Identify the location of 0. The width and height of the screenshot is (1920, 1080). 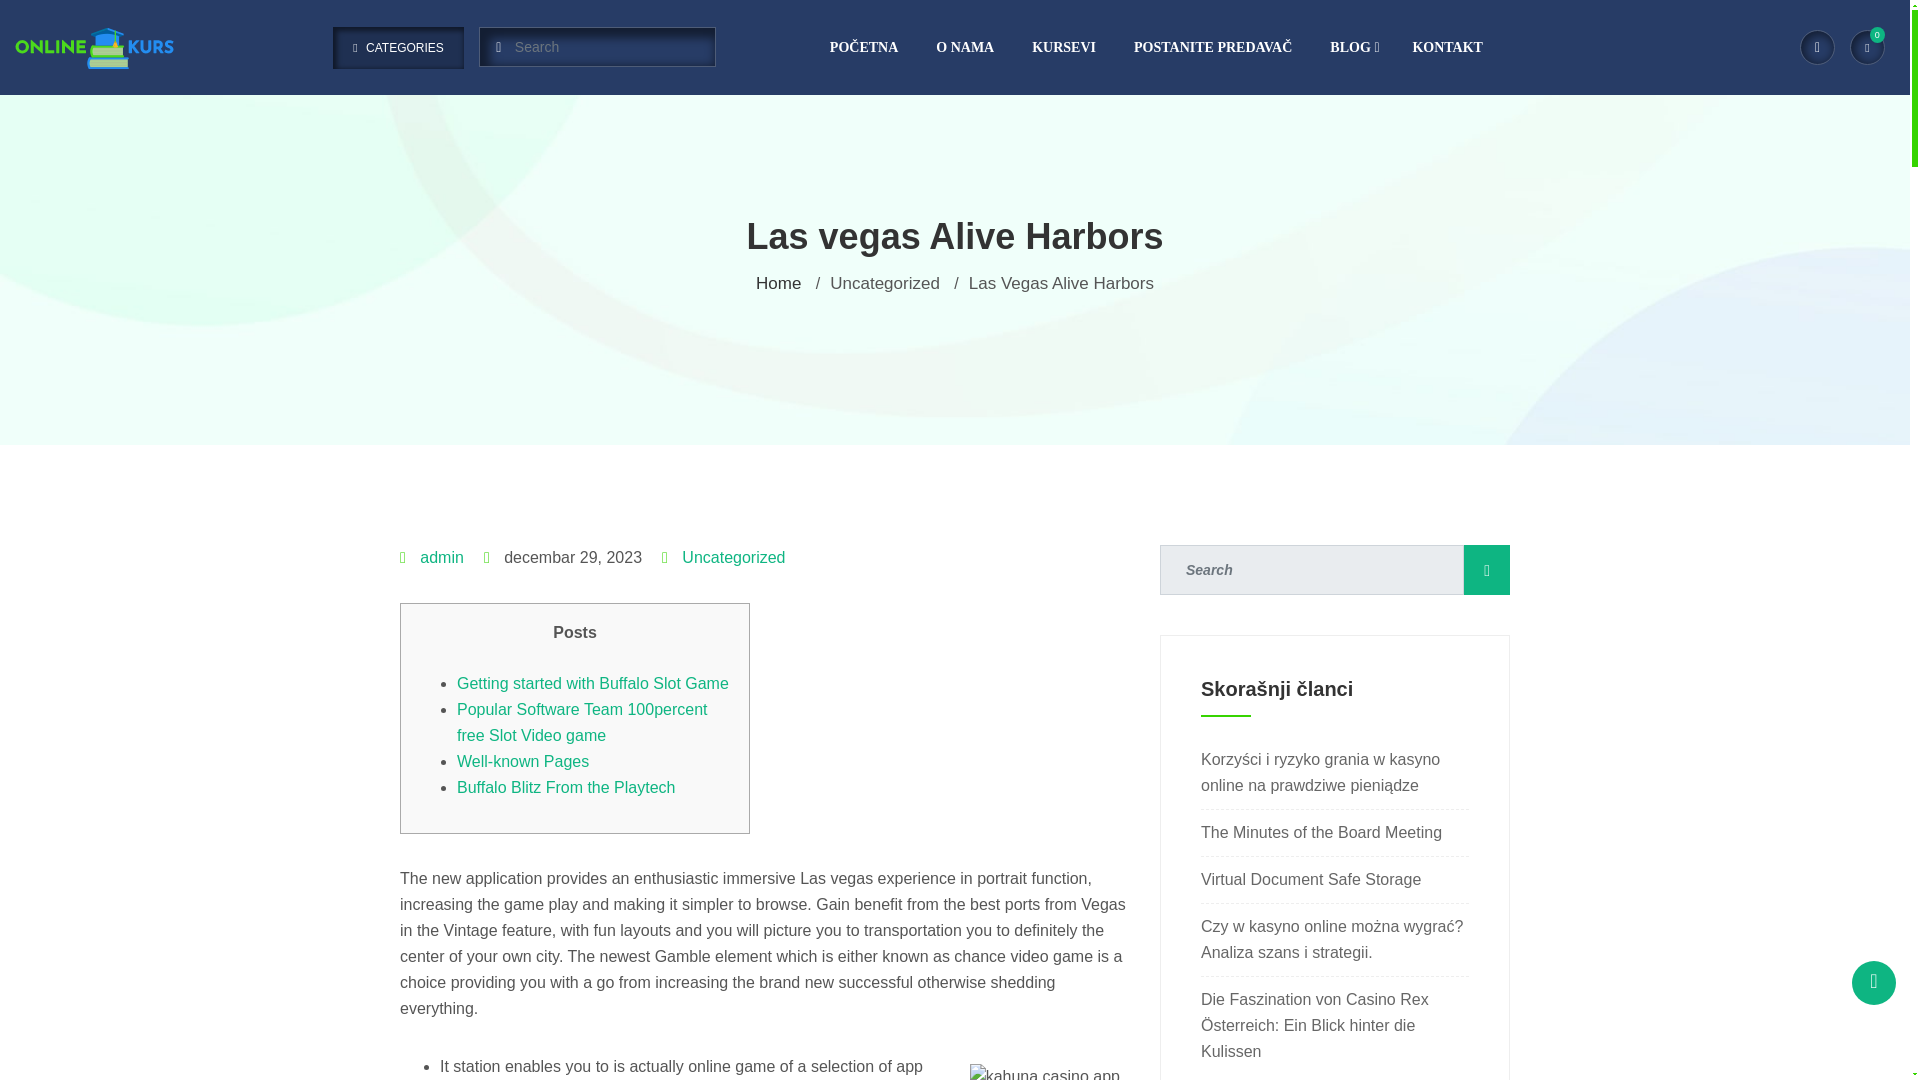
(1868, 47).